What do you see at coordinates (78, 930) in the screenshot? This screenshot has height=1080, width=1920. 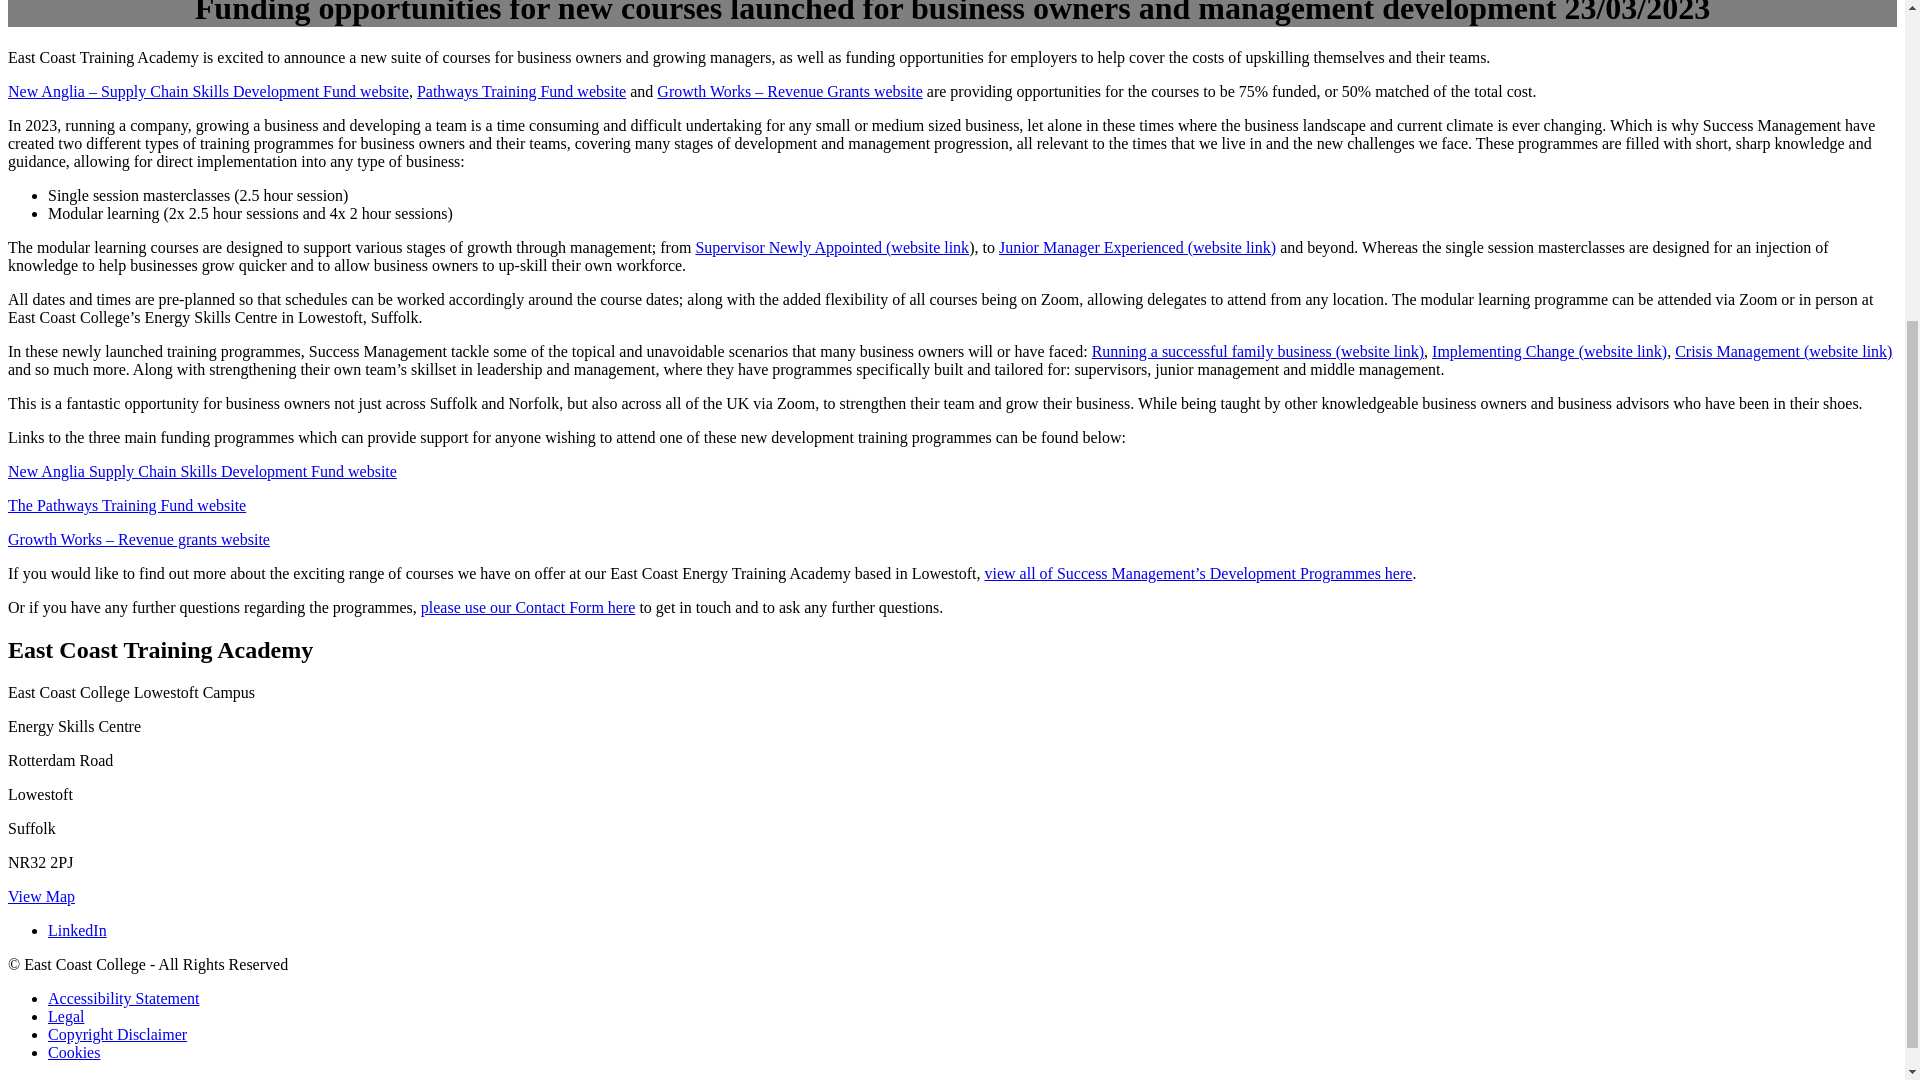 I see `LinkedIn` at bounding box center [78, 930].